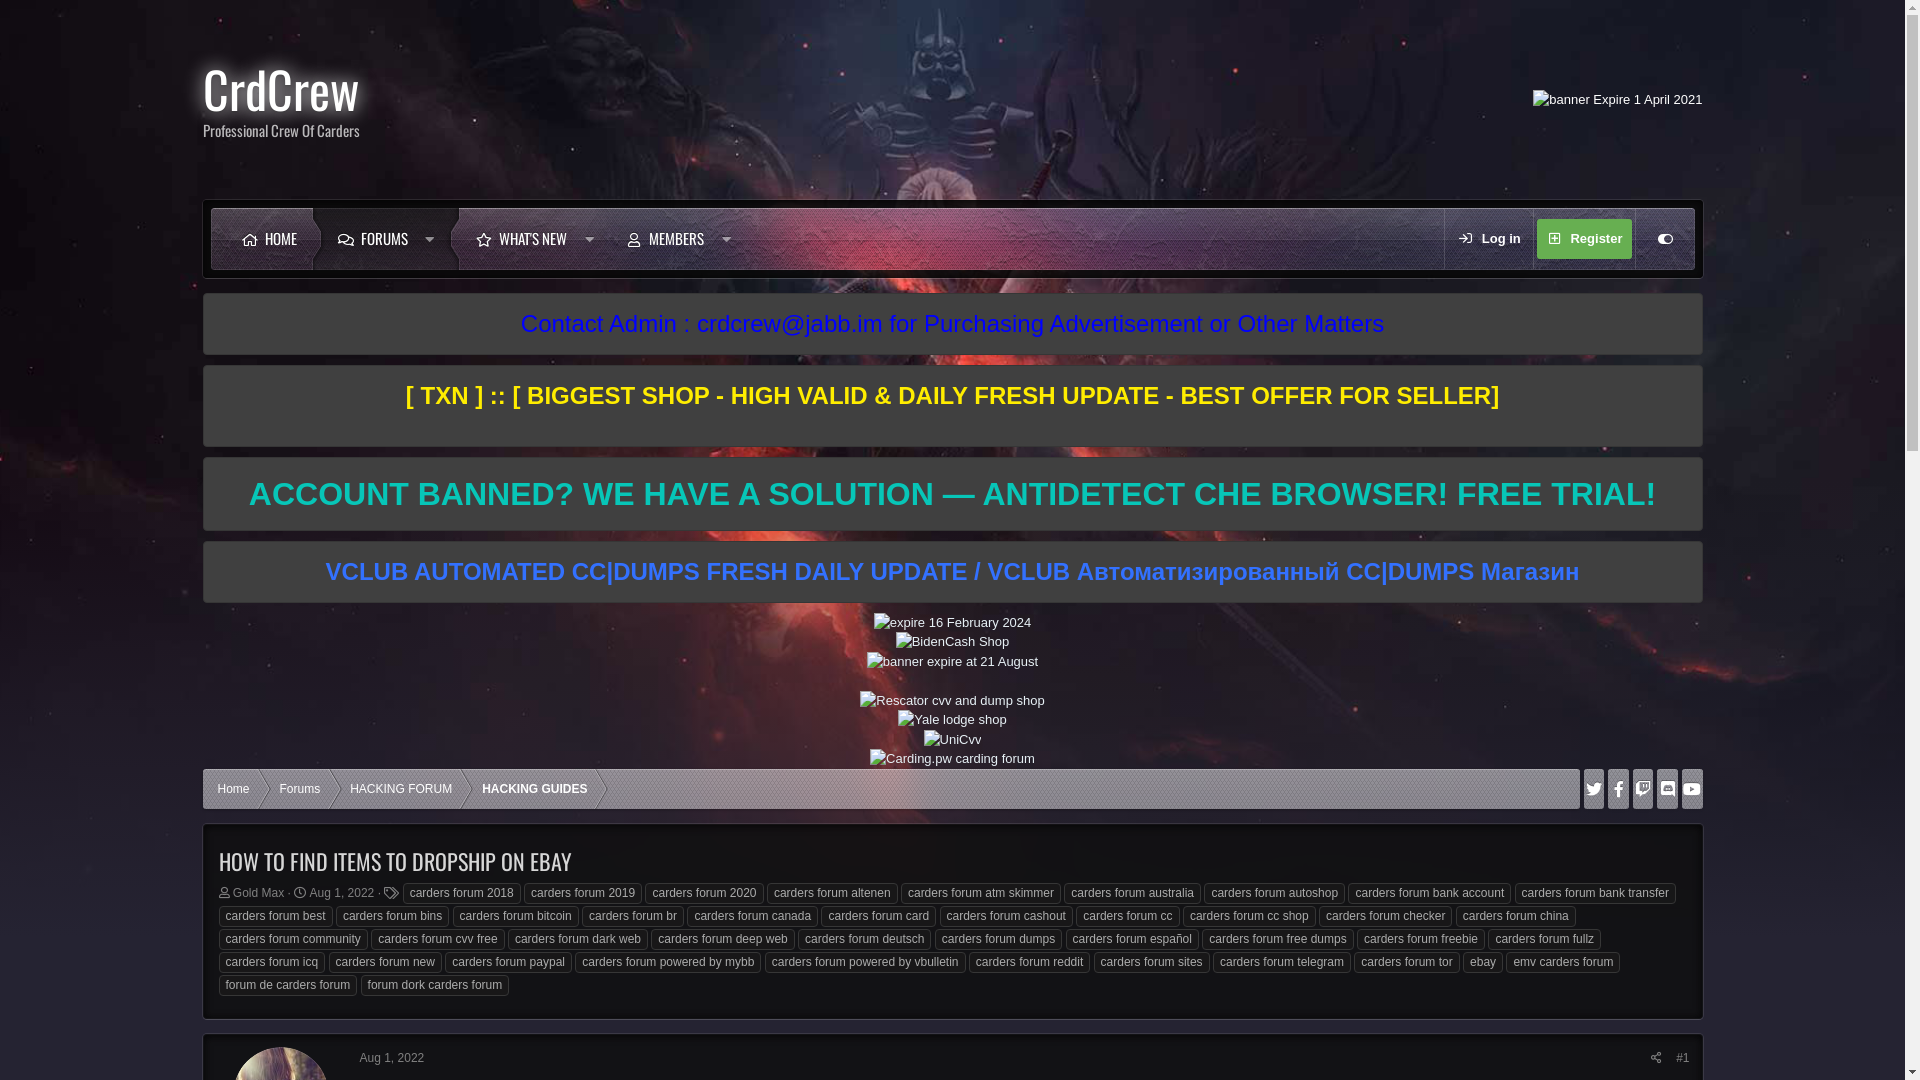 The height and width of the screenshot is (1080, 1920). Describe the element at coordinates (1278, 938) in the screenshot. I see `carders forum free dumps` at that location.